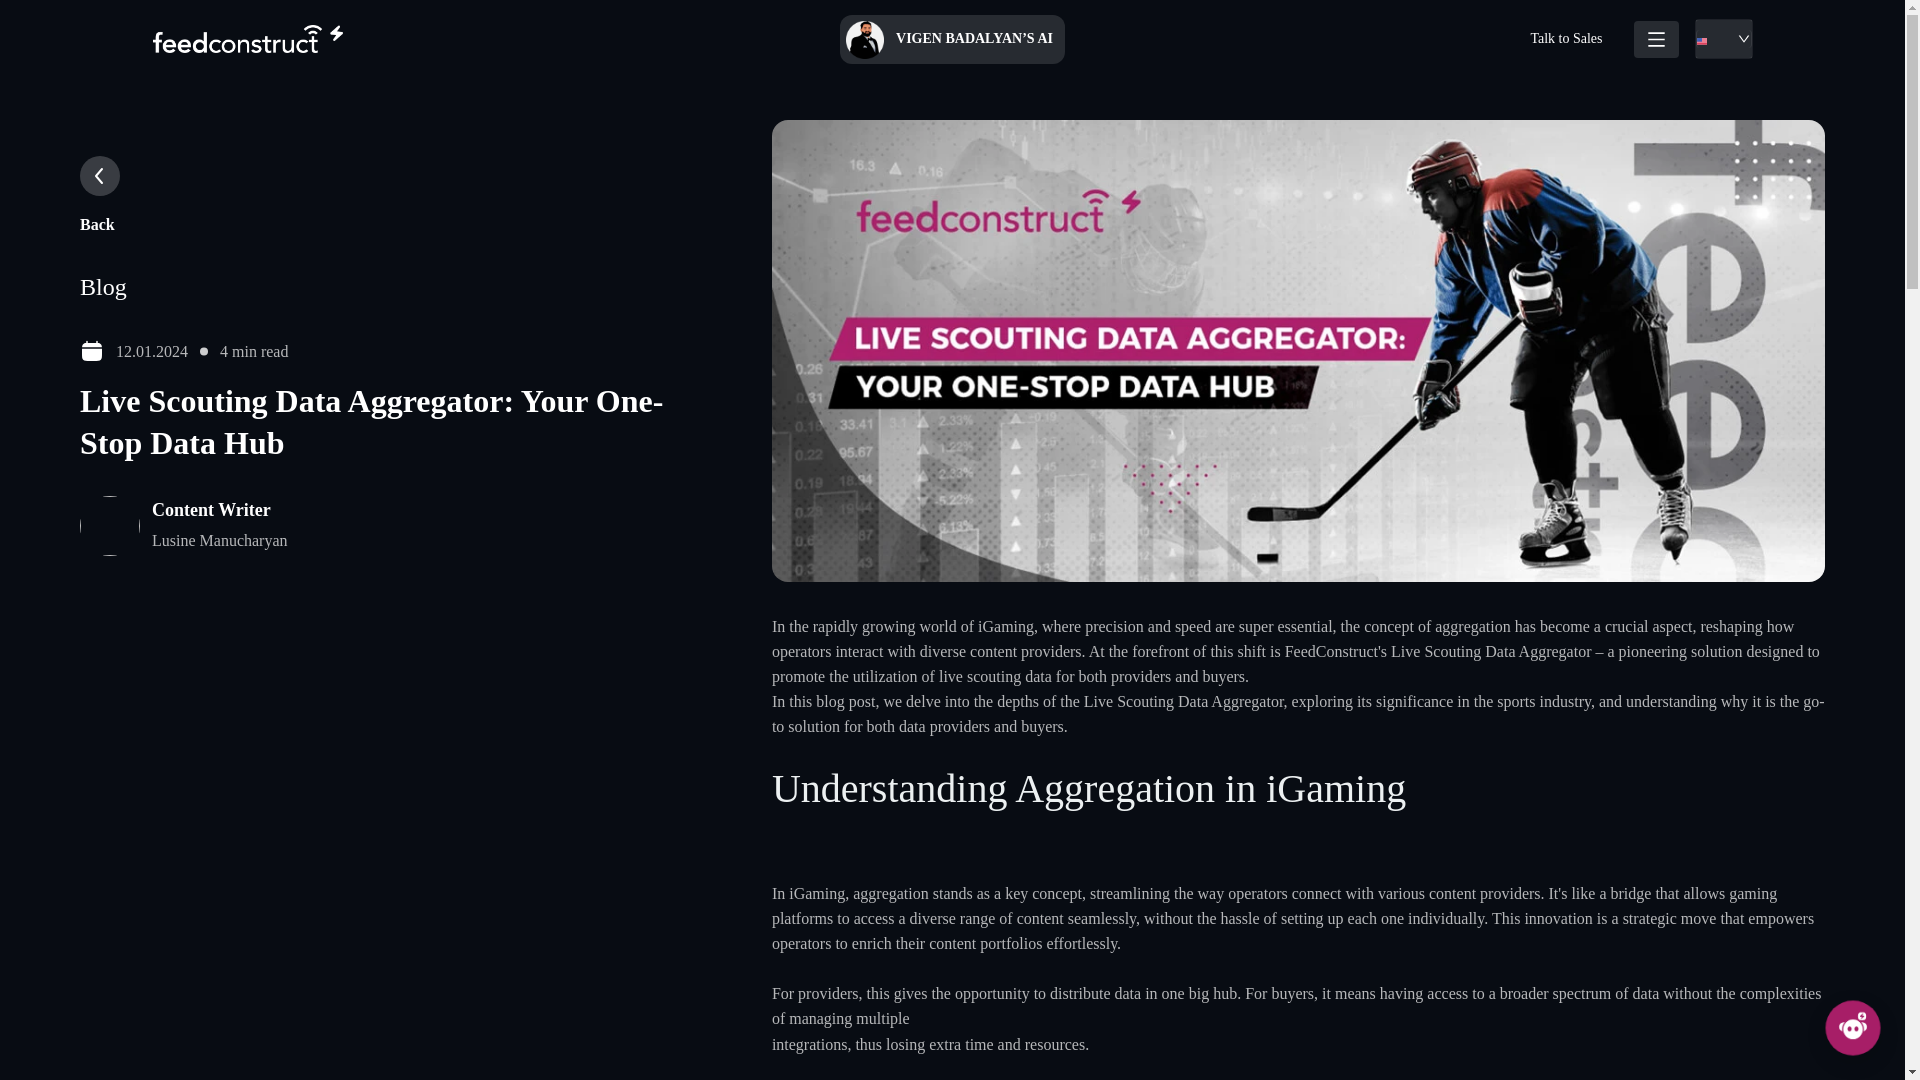 The width and height of the screenshot is (1920, 1080). What do you see at coordinates (1857, 1032) in the screenshot?
I see `Open chat window` at bounding box center [1857, 1032].